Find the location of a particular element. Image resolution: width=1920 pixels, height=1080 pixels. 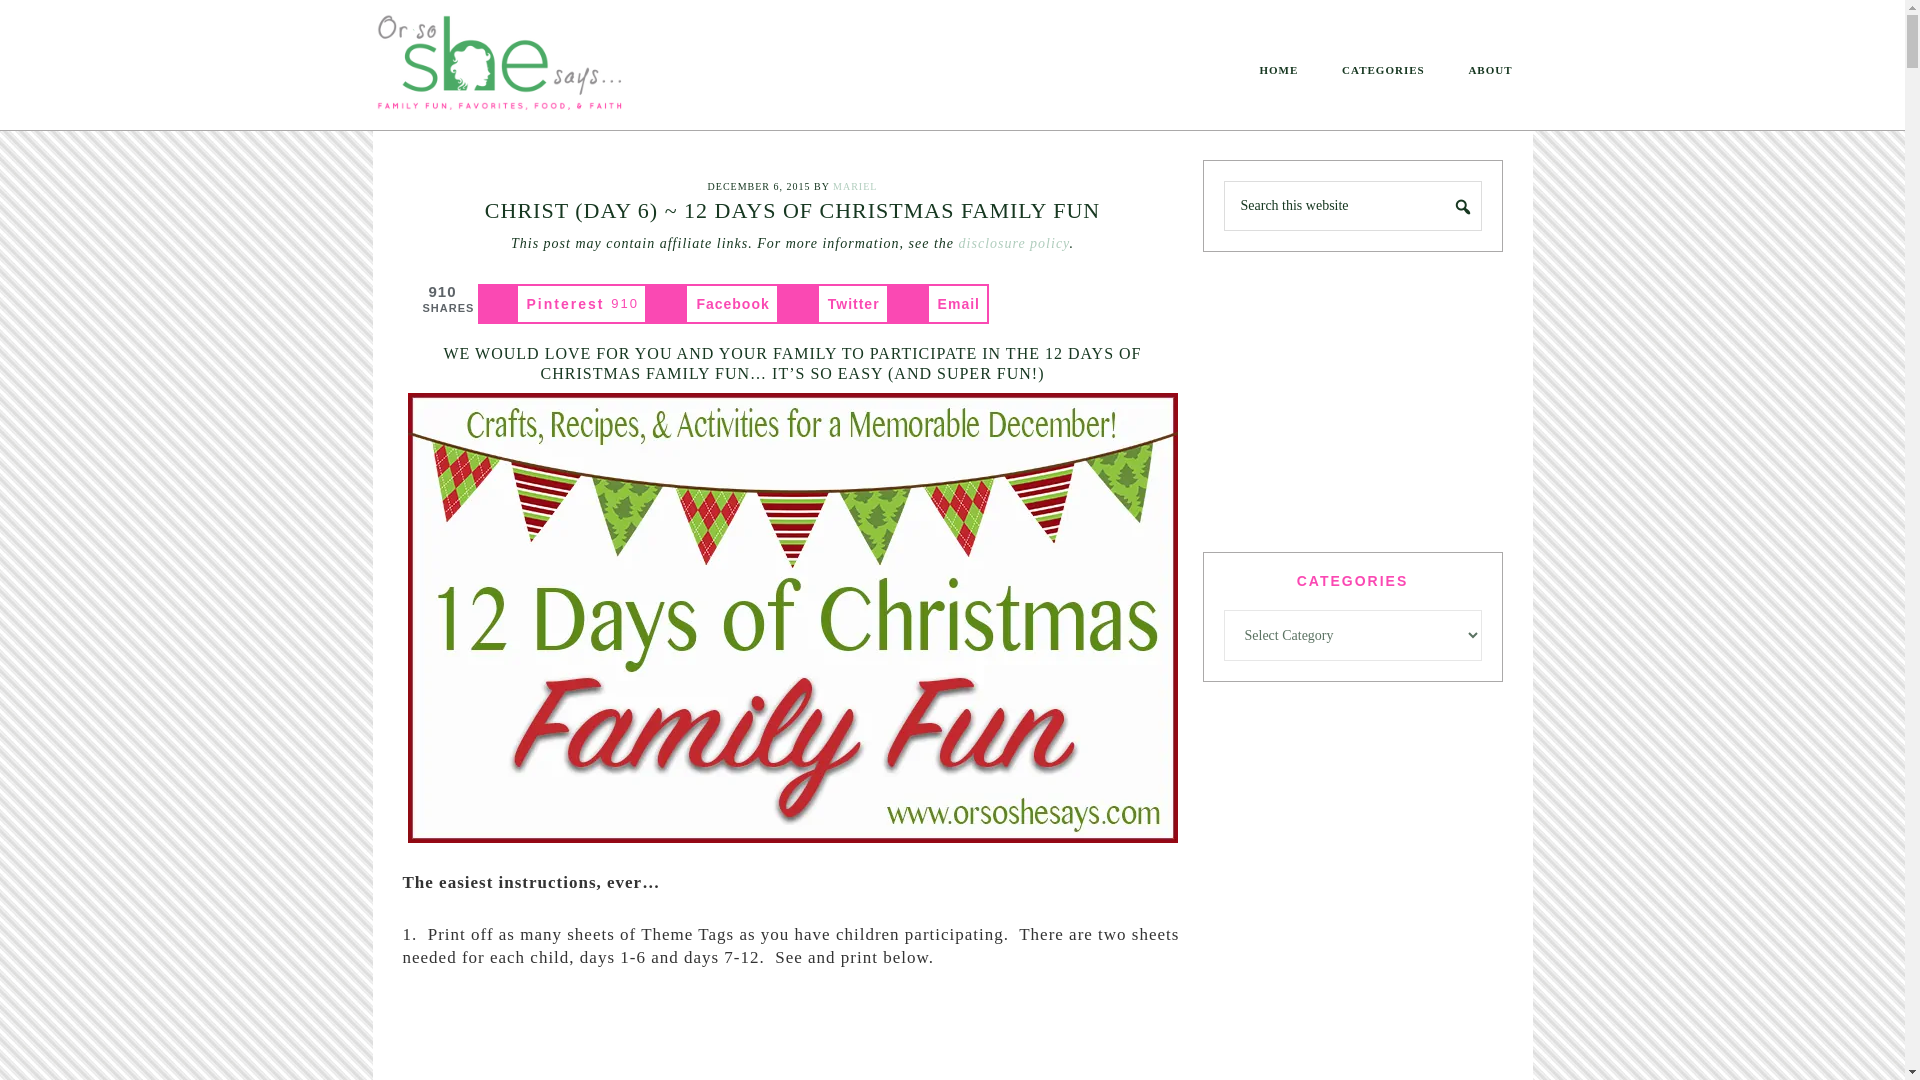

Share on Facebook is located at coordinates (1384, 70).